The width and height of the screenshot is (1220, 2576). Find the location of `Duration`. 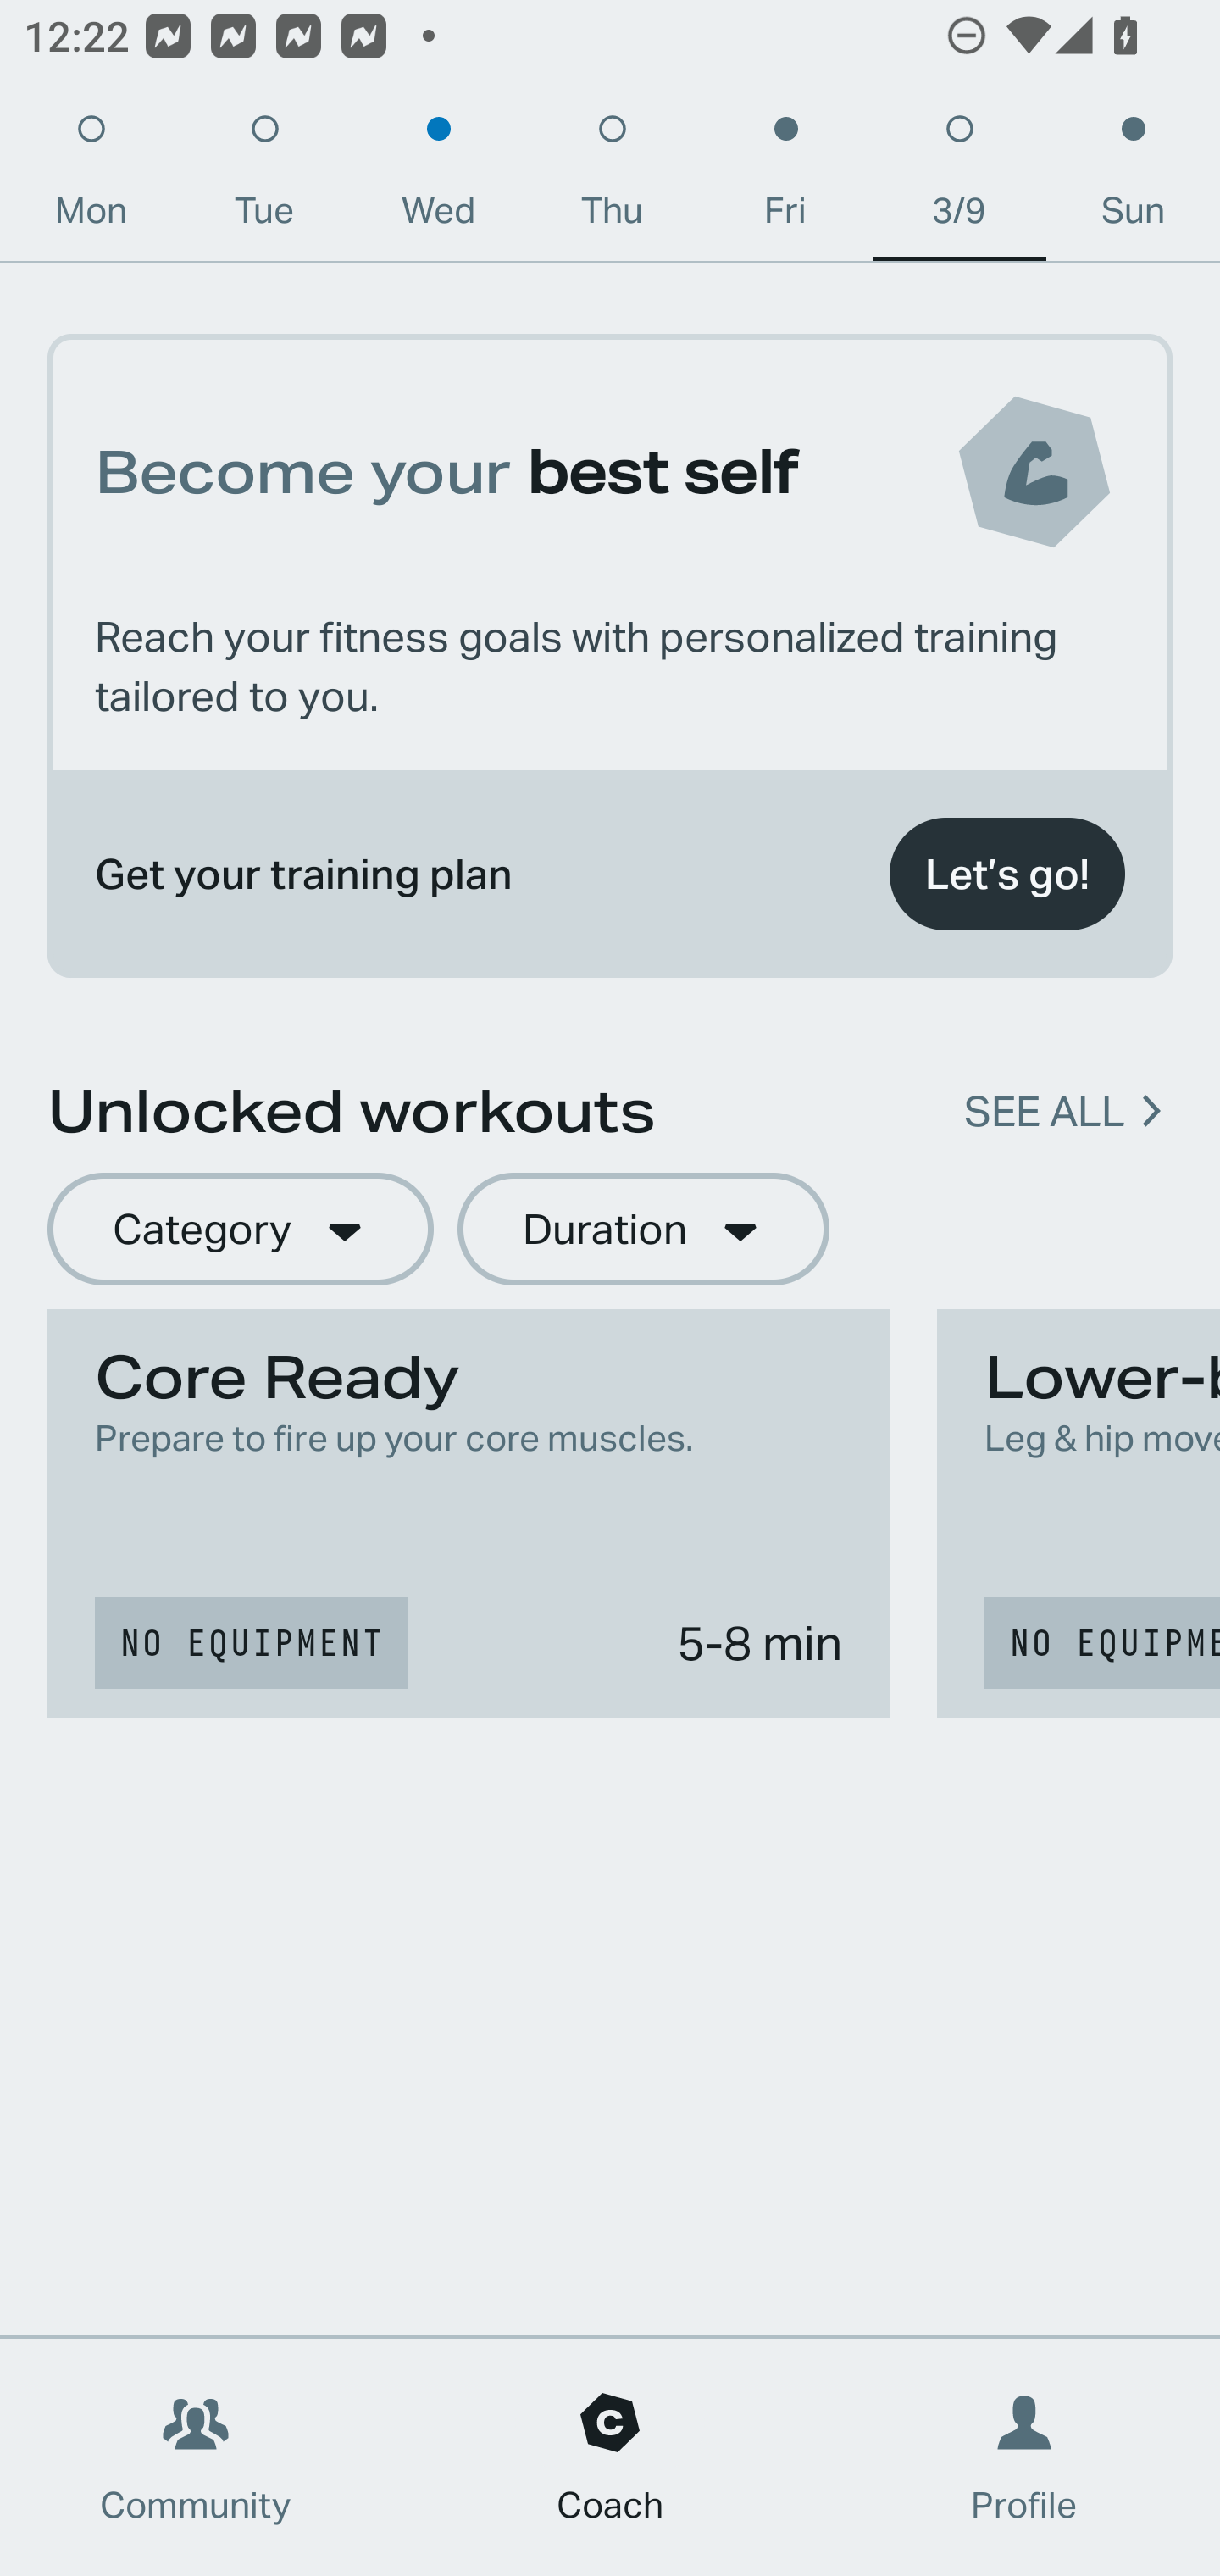

Duration is located at coordinates (643, 1230).